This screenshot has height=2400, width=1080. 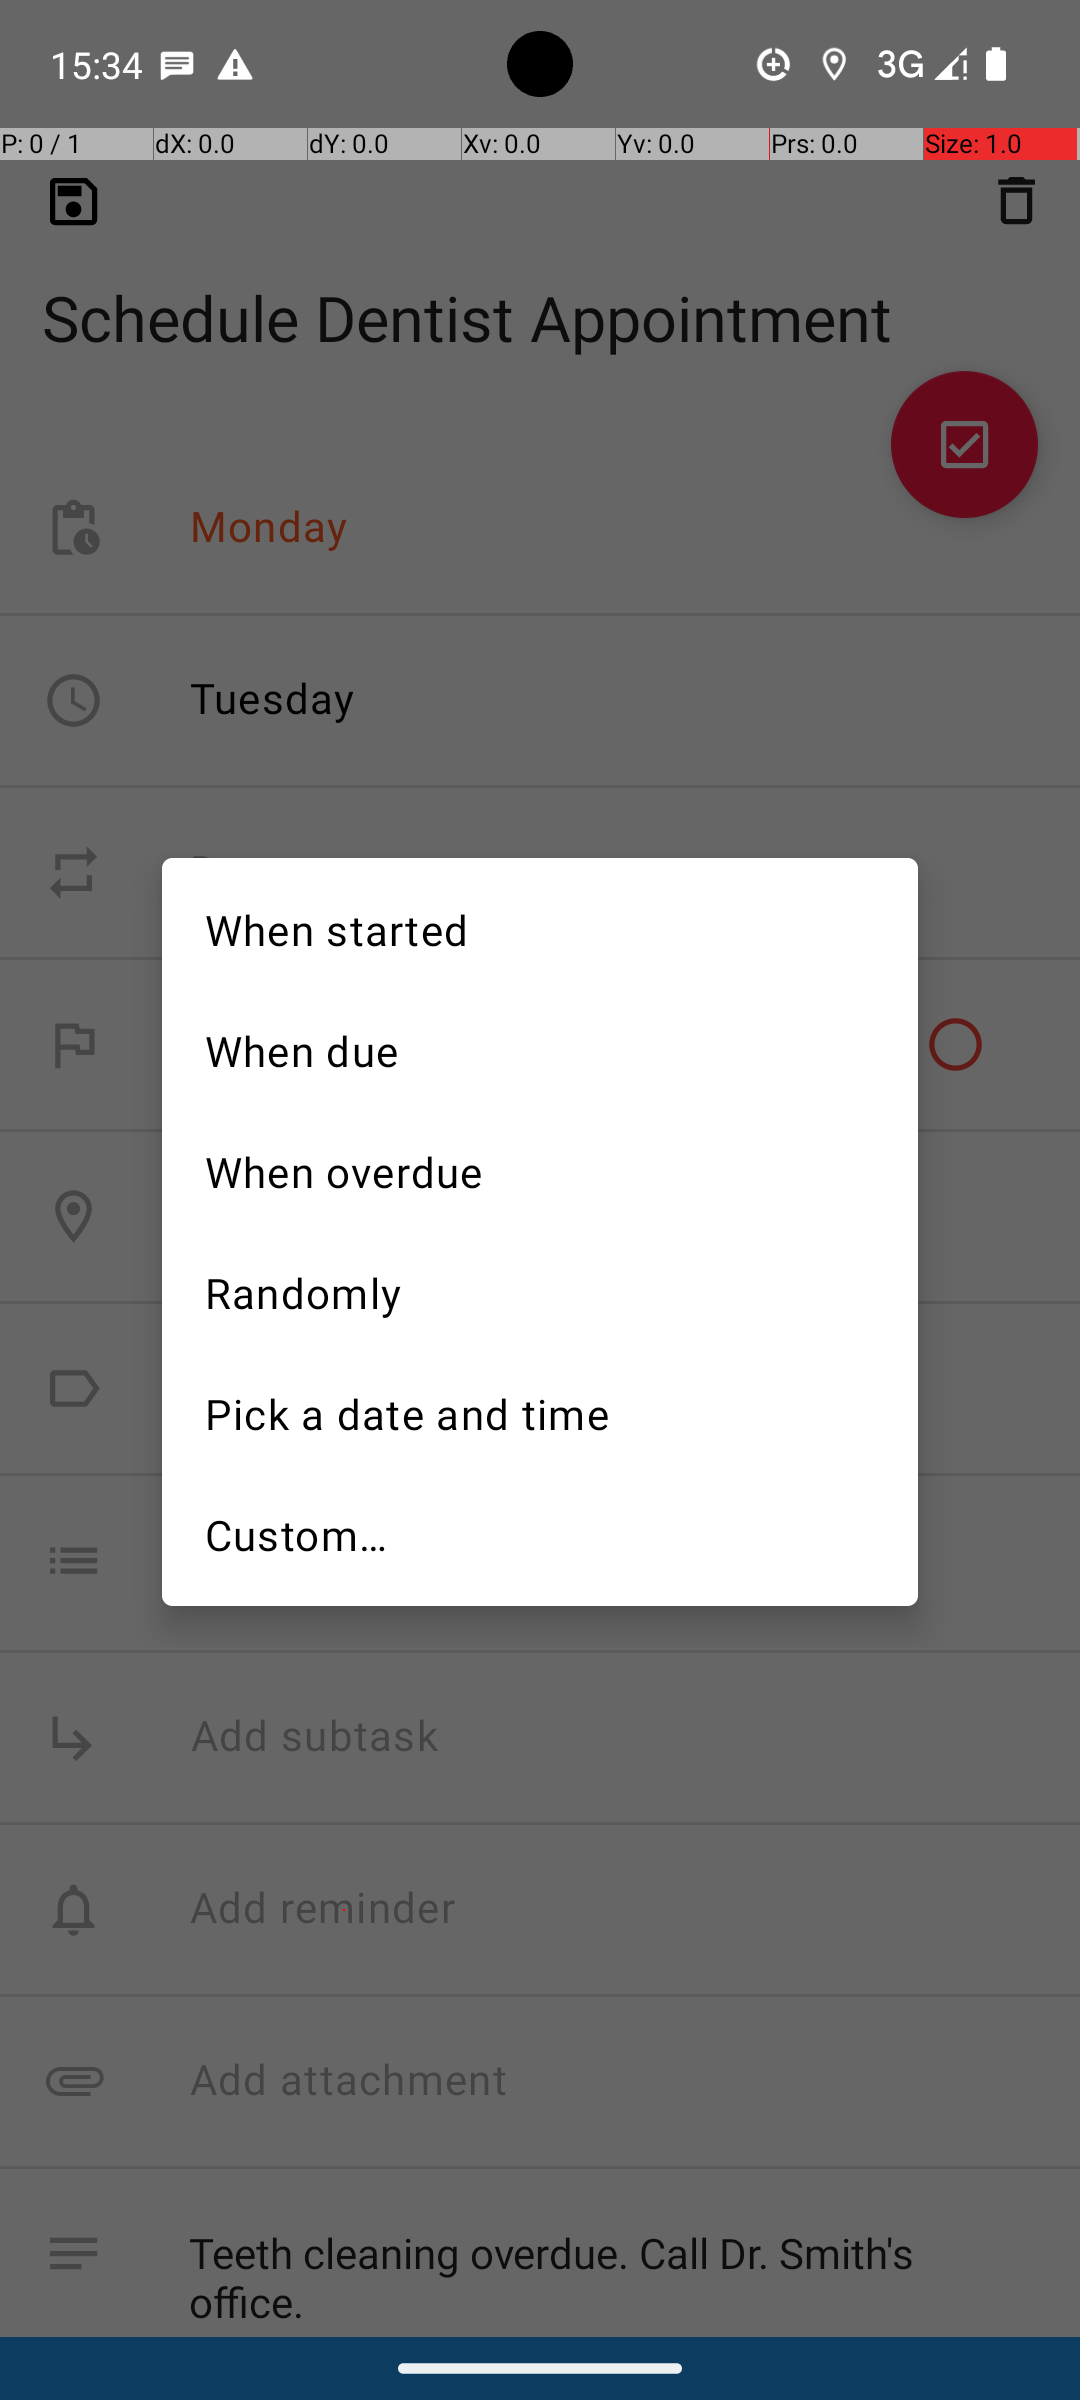 What do you see at coordinates (540, 1412) in the screenshot?
I see `Pick a date and time` at bounding box center [540, 1412].